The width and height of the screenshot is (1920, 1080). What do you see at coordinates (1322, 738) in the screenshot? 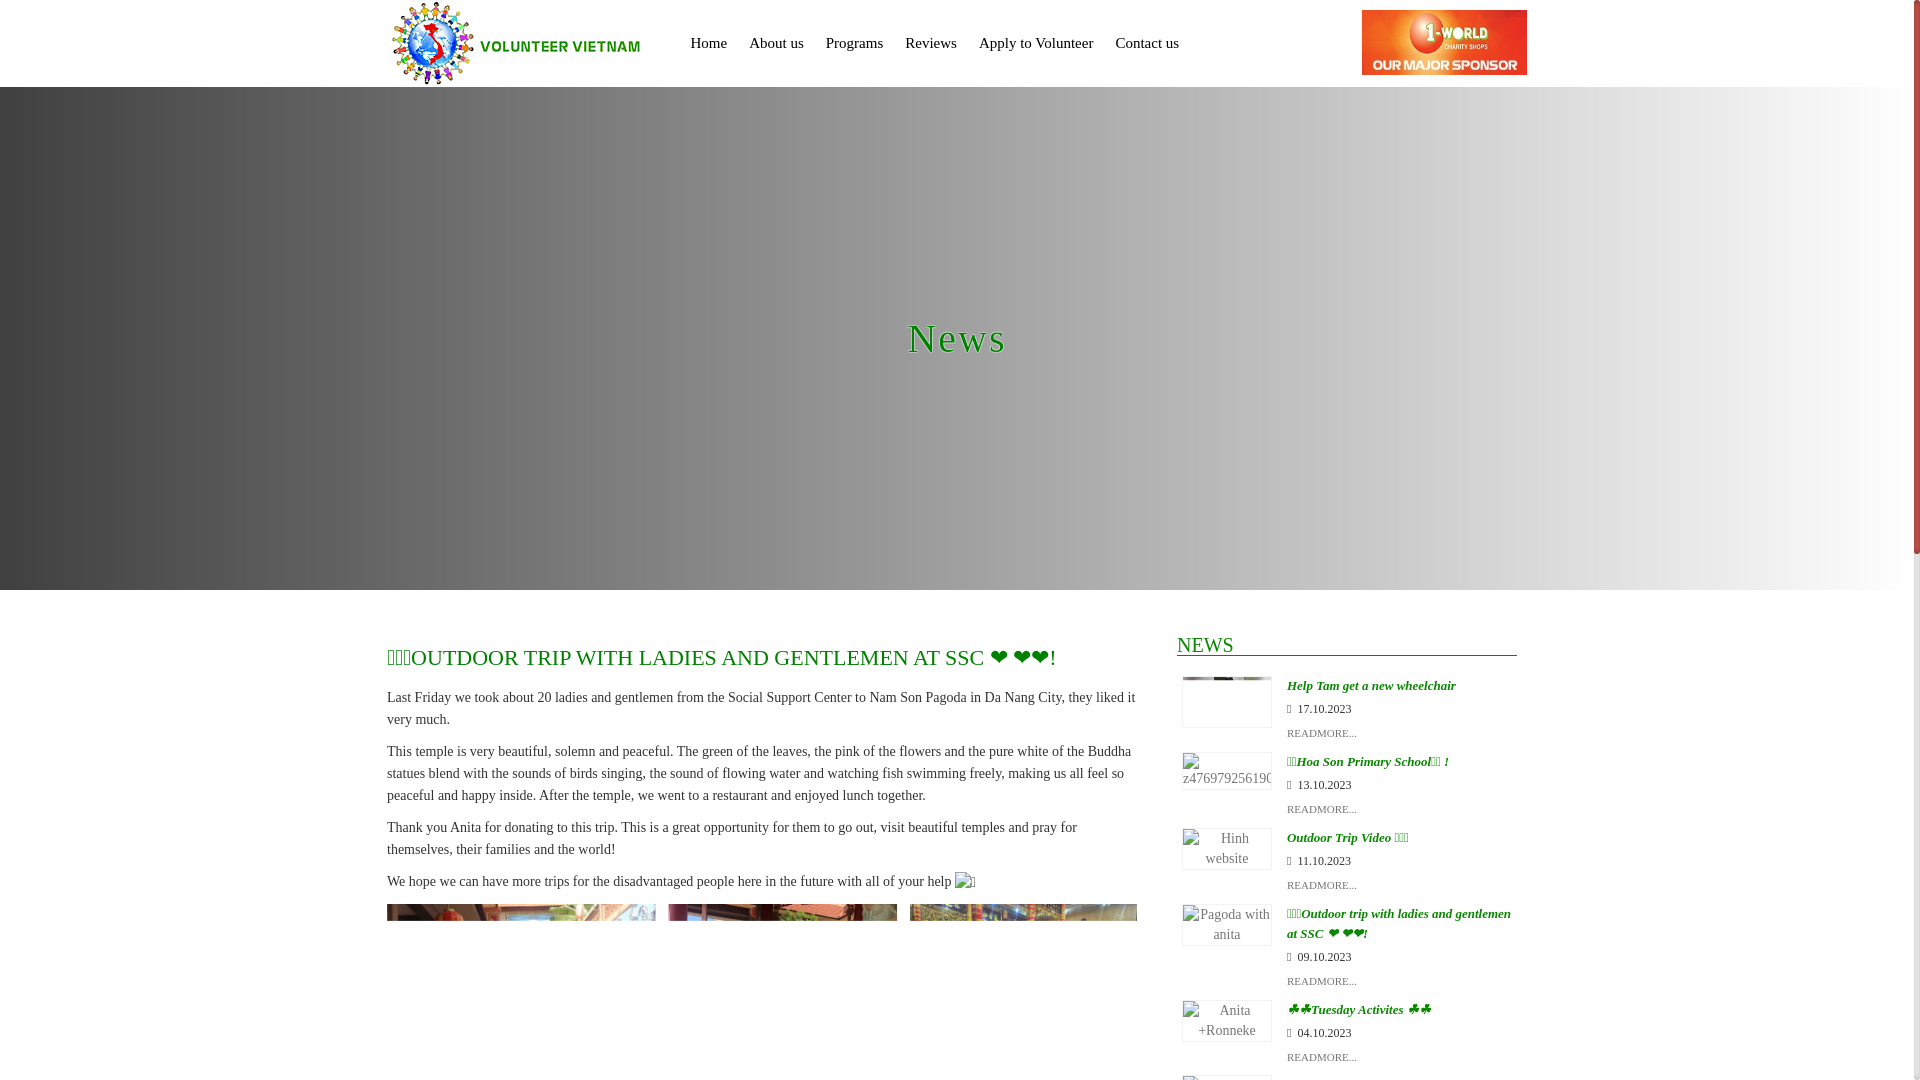
I see `READMORE...` at bounding box center [1322, 738].